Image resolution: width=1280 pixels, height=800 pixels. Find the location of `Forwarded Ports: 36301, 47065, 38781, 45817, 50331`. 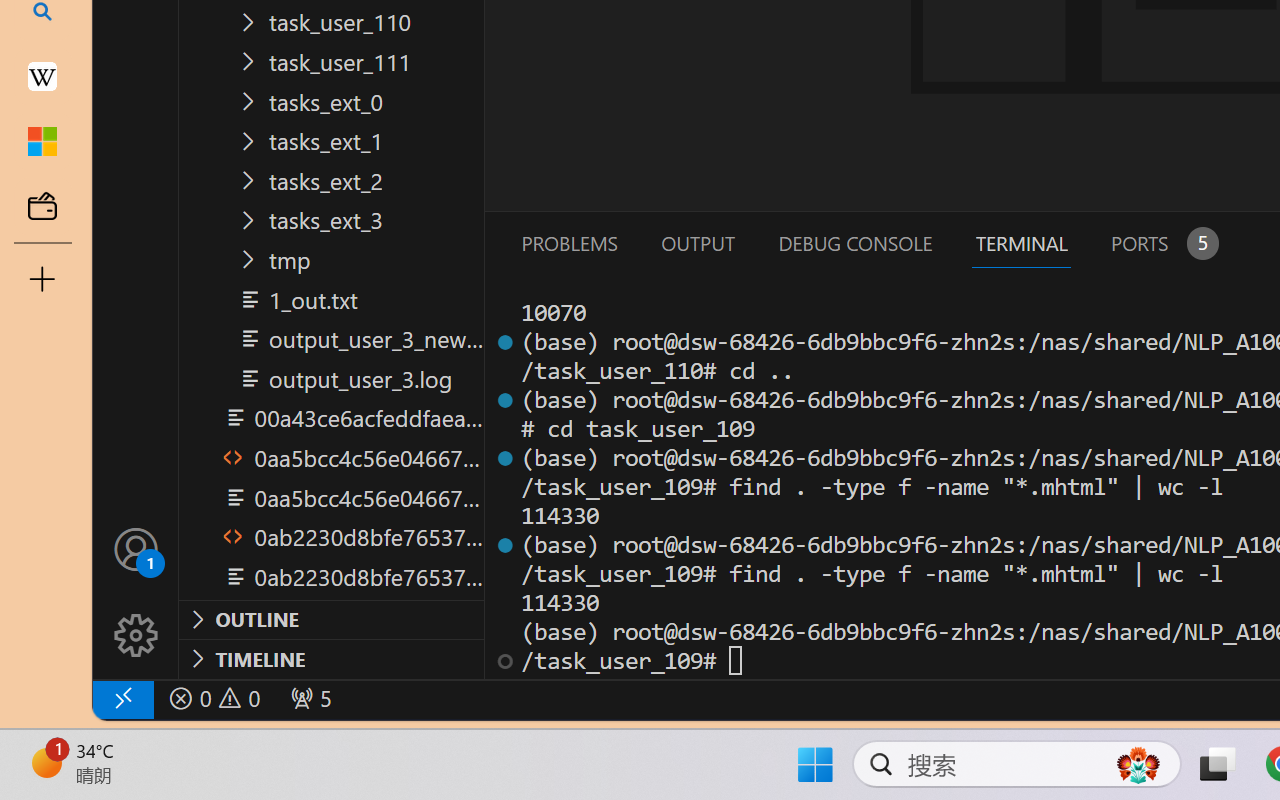

Forwarded Ports: 36301, 47065, 38781, 45817, 50331 is located at coordinates (308, 698).